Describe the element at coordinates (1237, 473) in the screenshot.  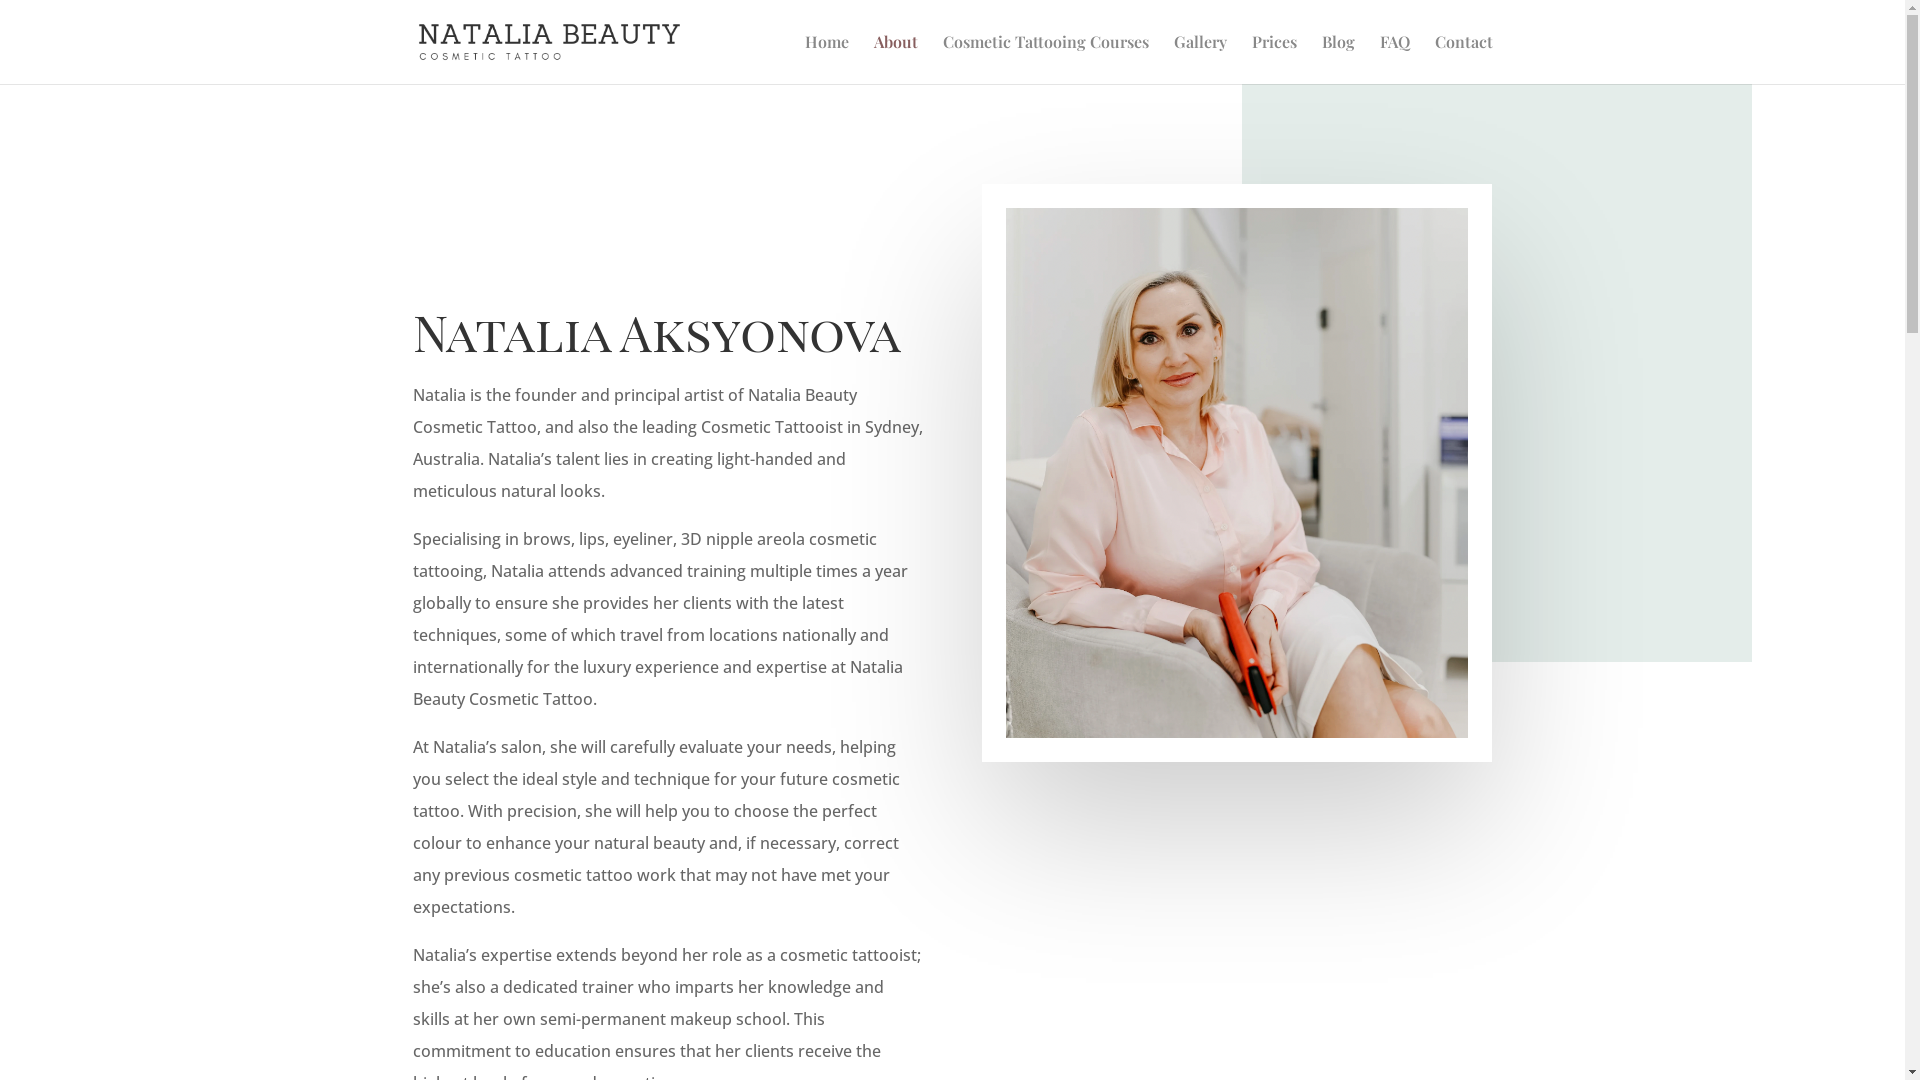
I see `nataliaa` at that location.